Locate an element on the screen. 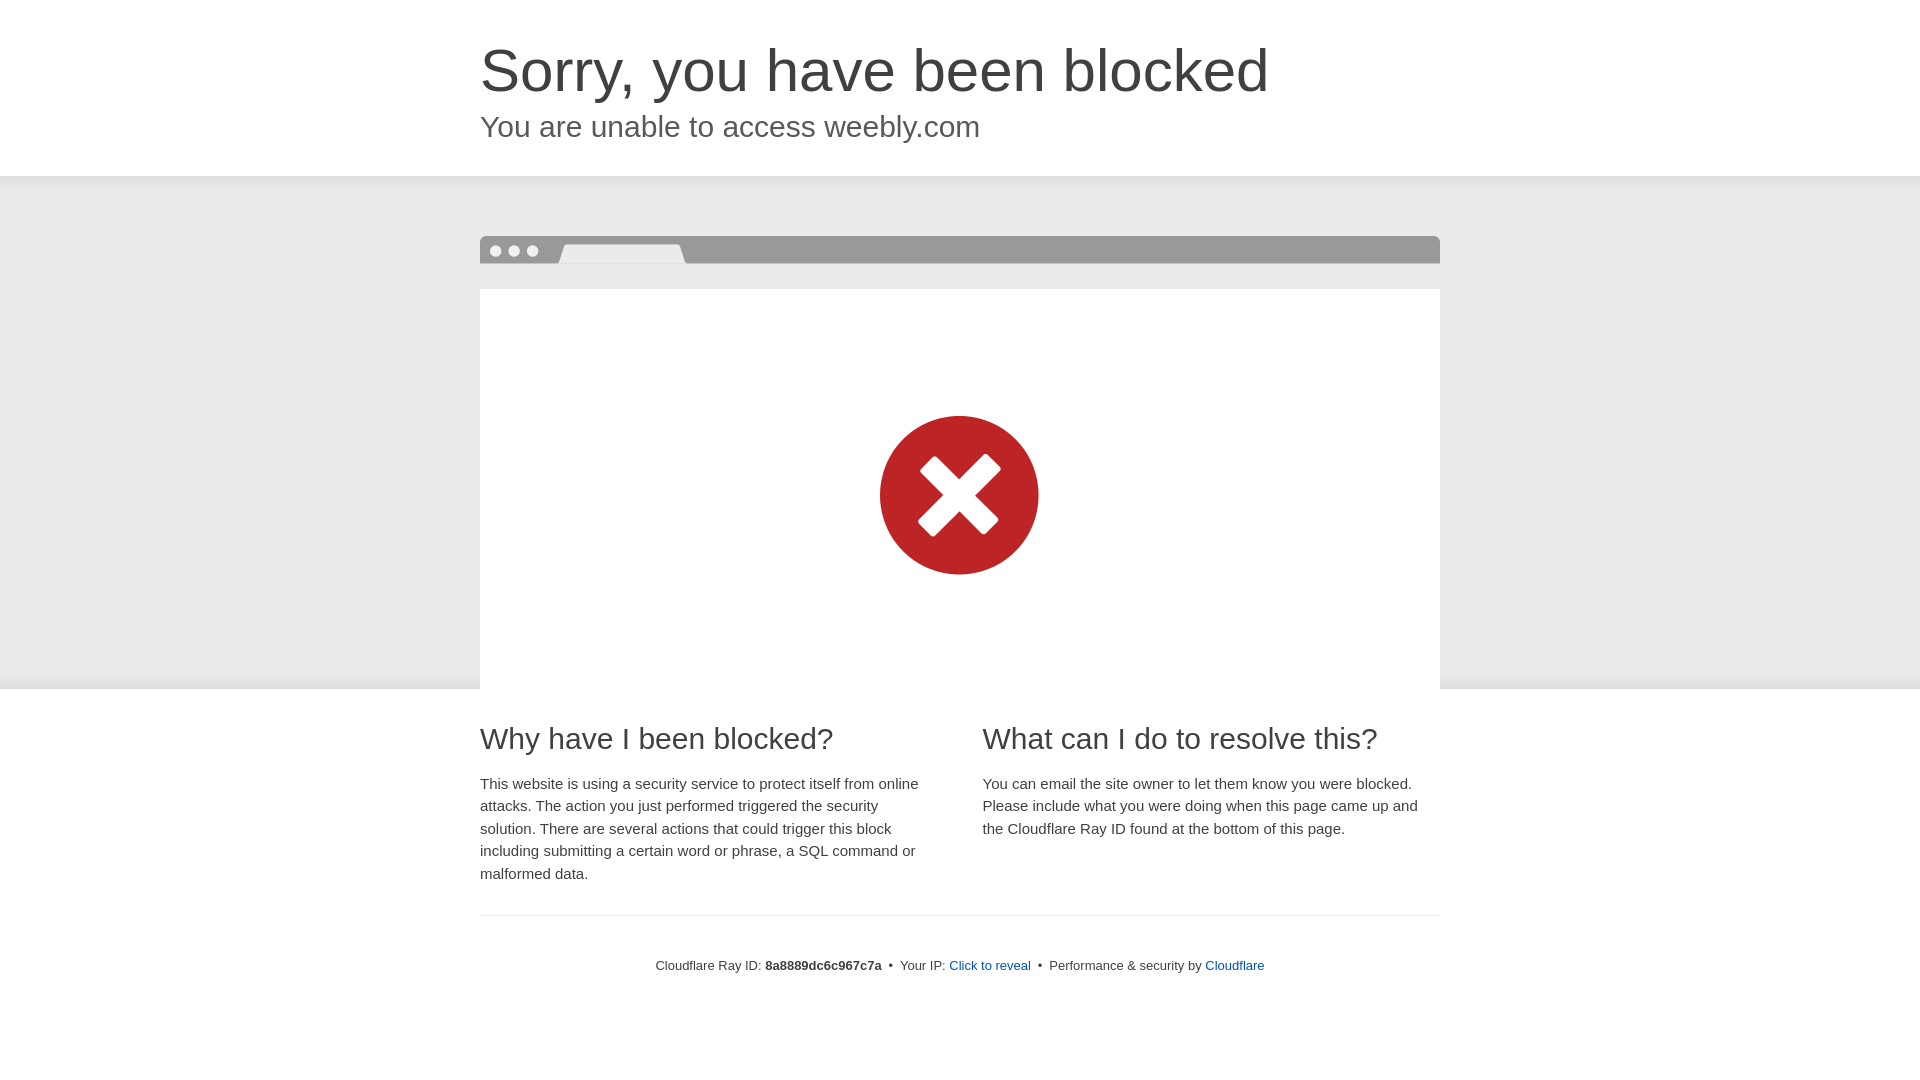 The width and height of the screenshot is (1920, 1080). Click to reveal is located at coordinates (990, 966).